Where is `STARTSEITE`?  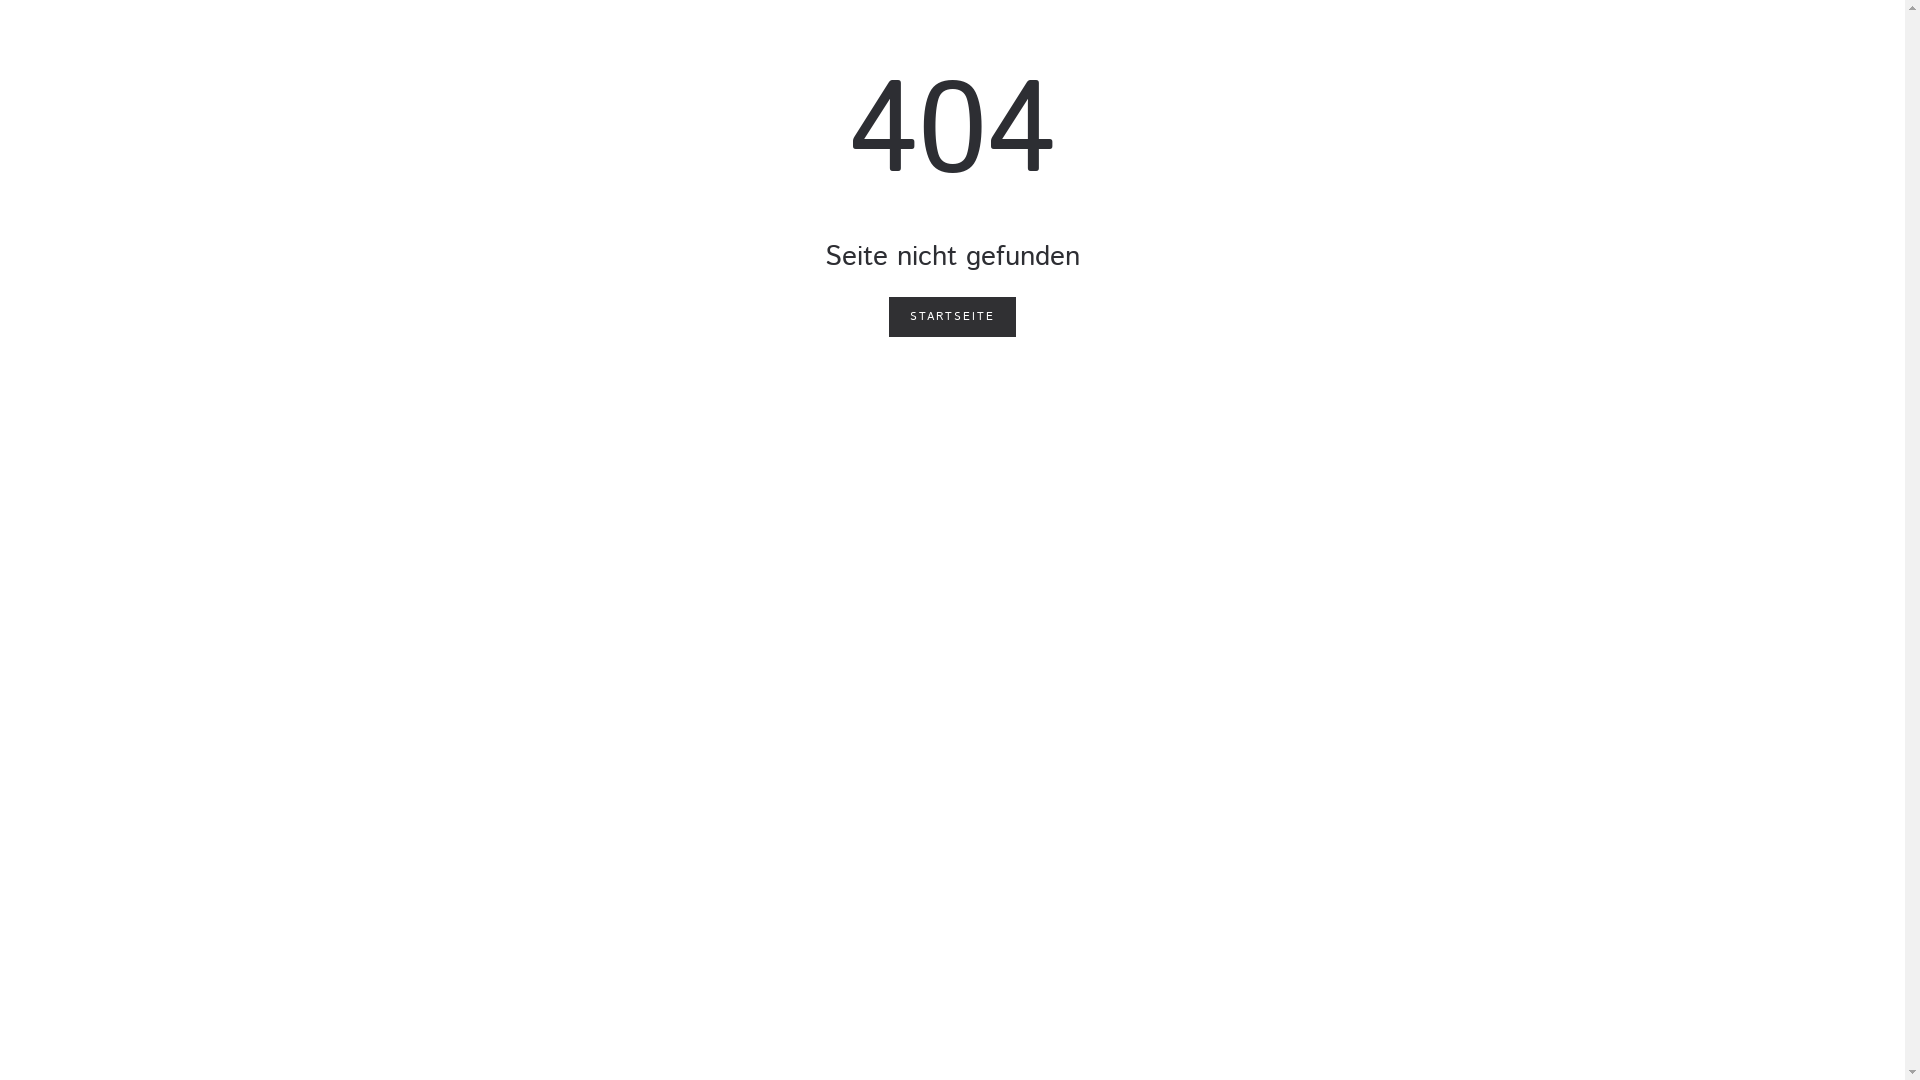 STARTSEITE is located at coordinates (952, 317).